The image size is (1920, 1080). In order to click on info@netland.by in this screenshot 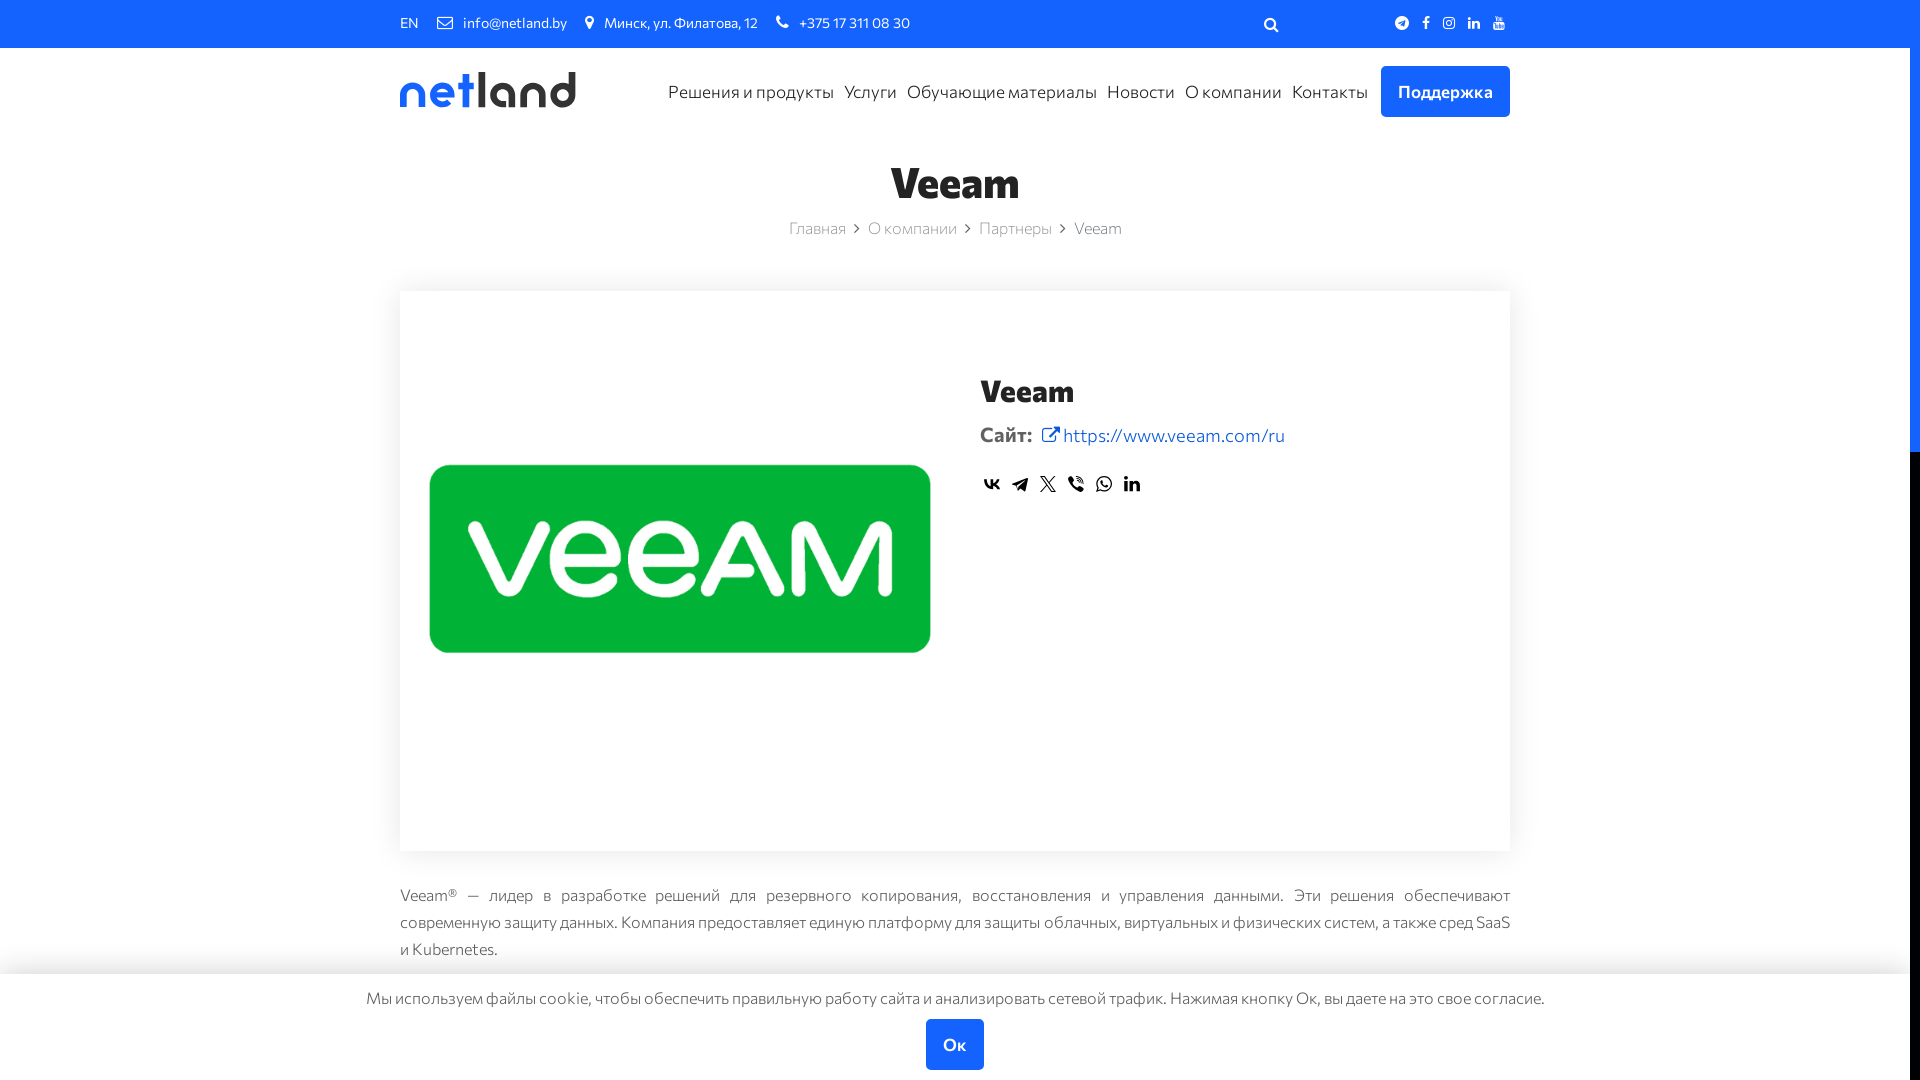, I will do `click(502, 22)`.